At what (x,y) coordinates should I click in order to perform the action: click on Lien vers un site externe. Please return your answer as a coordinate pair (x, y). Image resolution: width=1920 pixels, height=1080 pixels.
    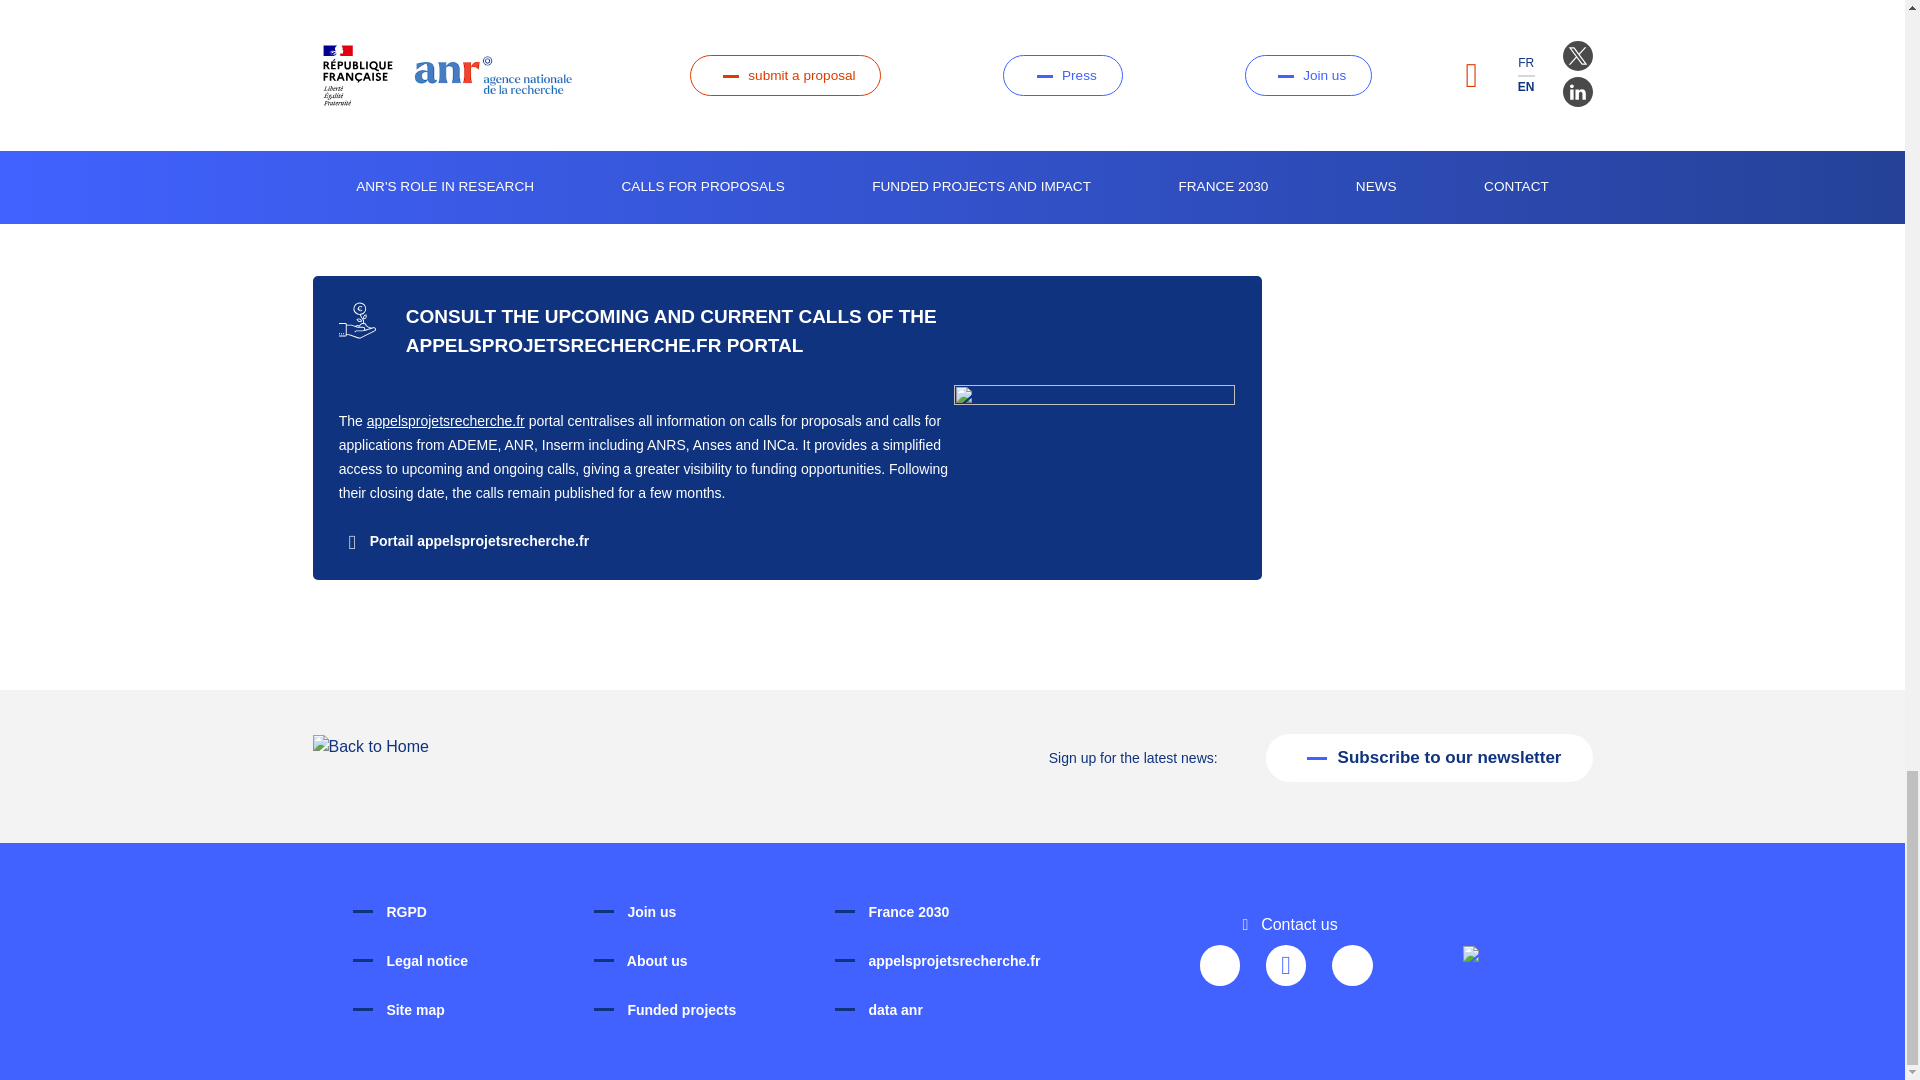
    Looking at the image, I should click on (464, 540).